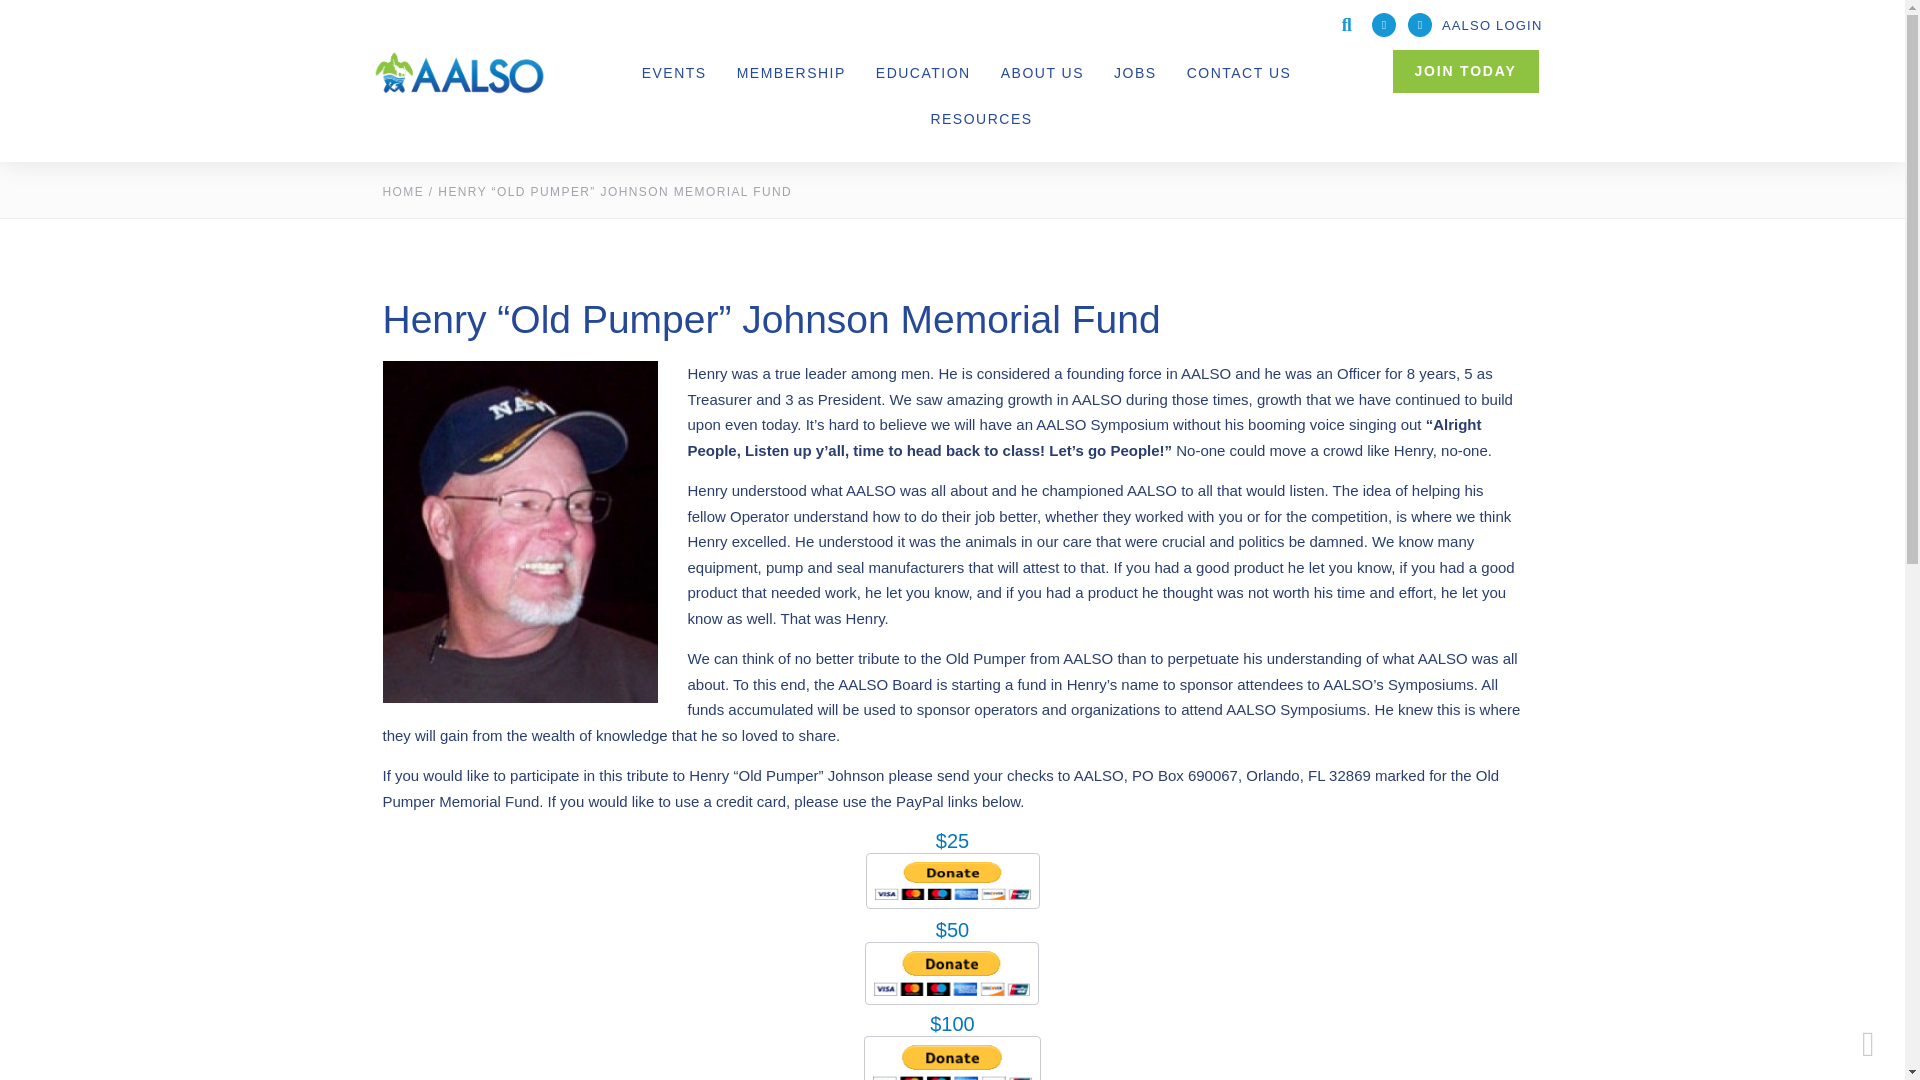  Describe the element at coordinates (1492, 26) in the screenshot. I see `AALSO LOGIN` at that location.